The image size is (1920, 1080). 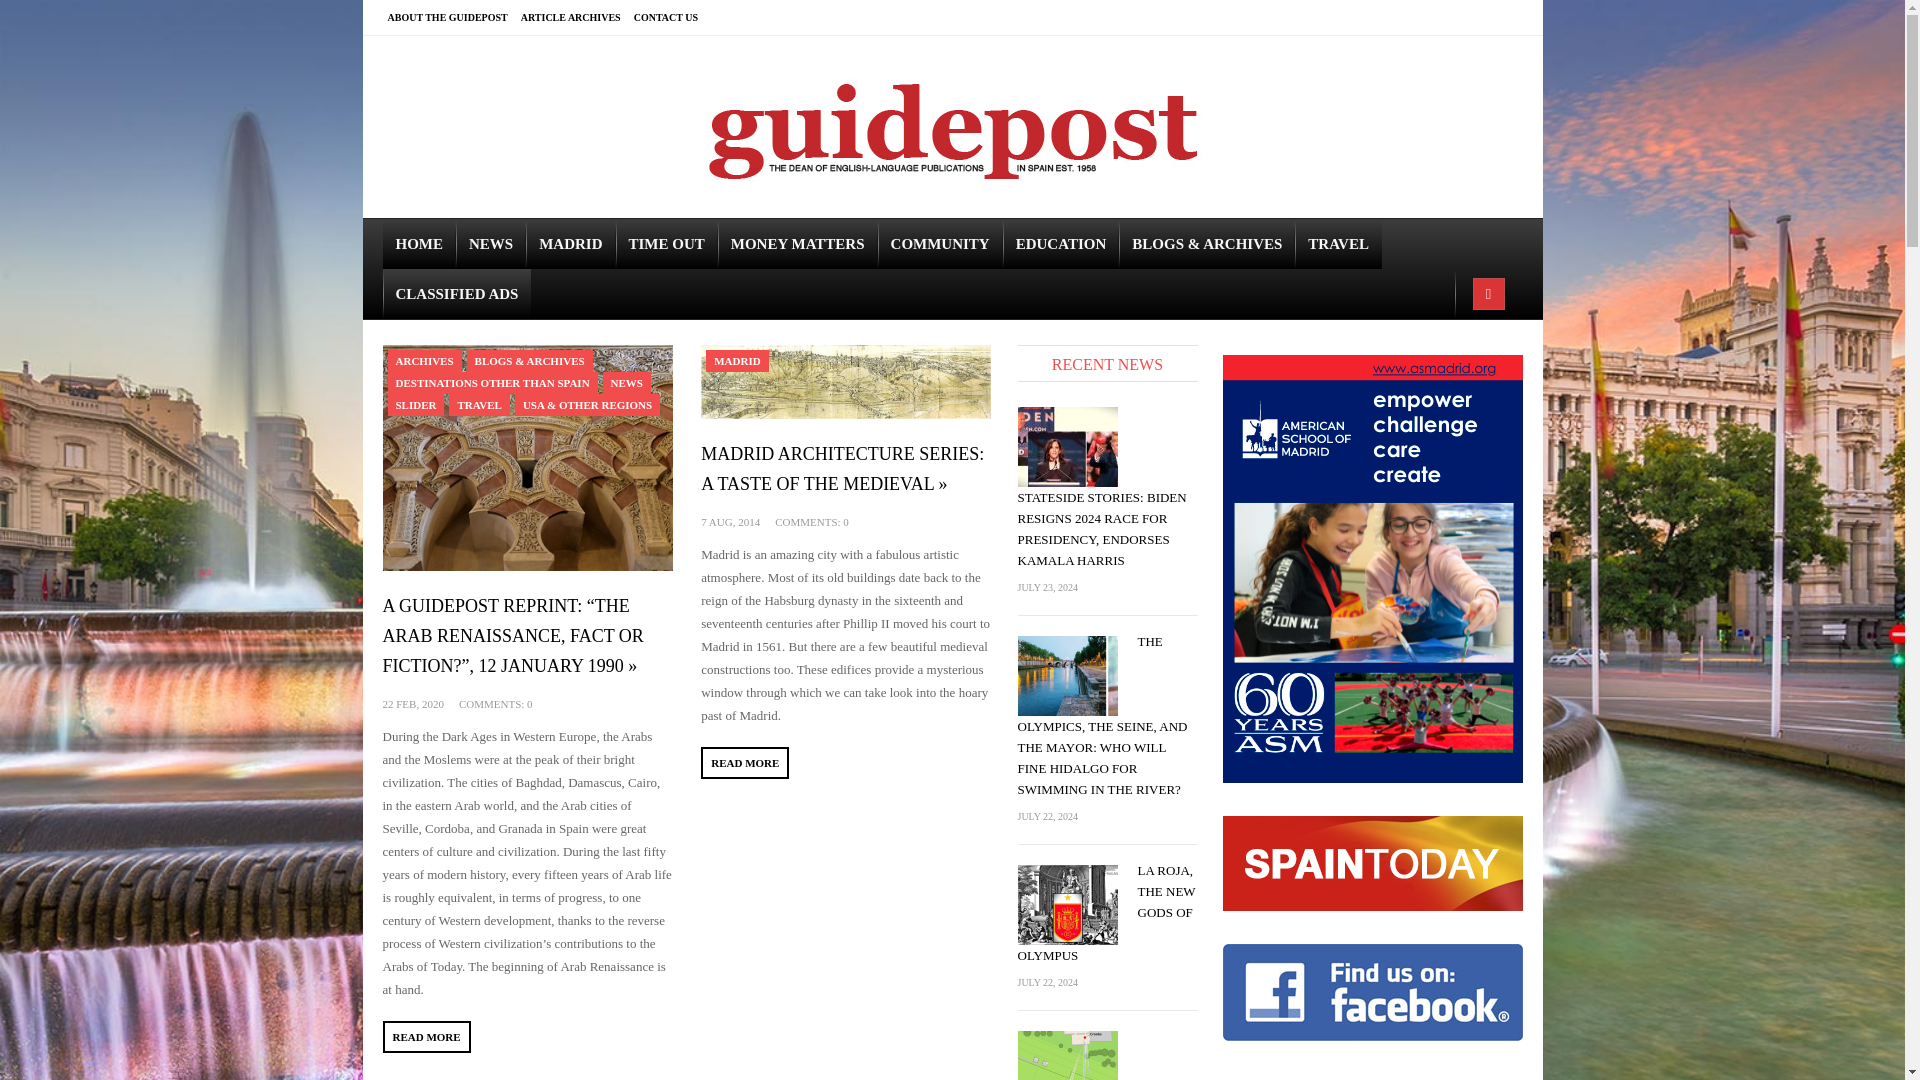 What do you see at coordinates (845, 382) in the screenshot?
I see `MADRID ARCHITECTURE Series: A TASTE OF THE MEDIEVAL` at bounding box center [845, 382].